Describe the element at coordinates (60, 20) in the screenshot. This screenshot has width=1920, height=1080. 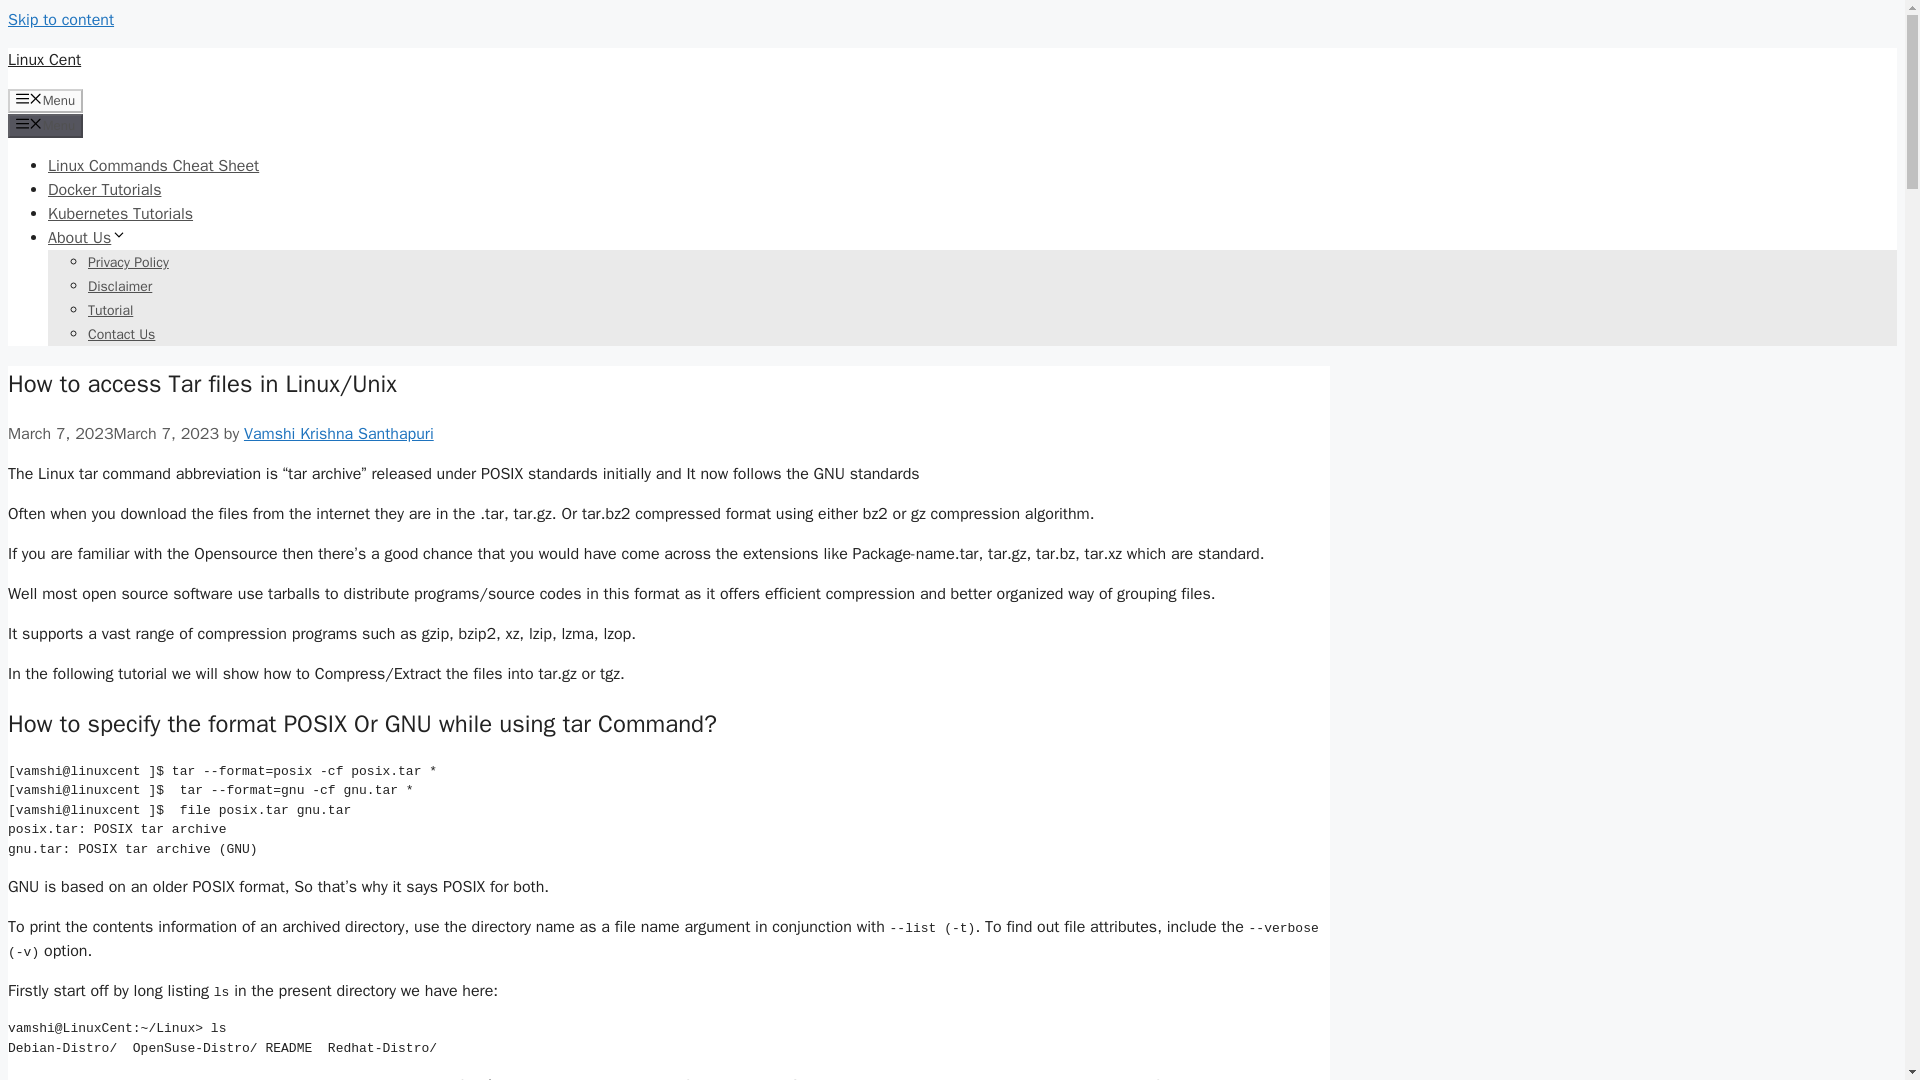
I see `Skip to content` at that location.